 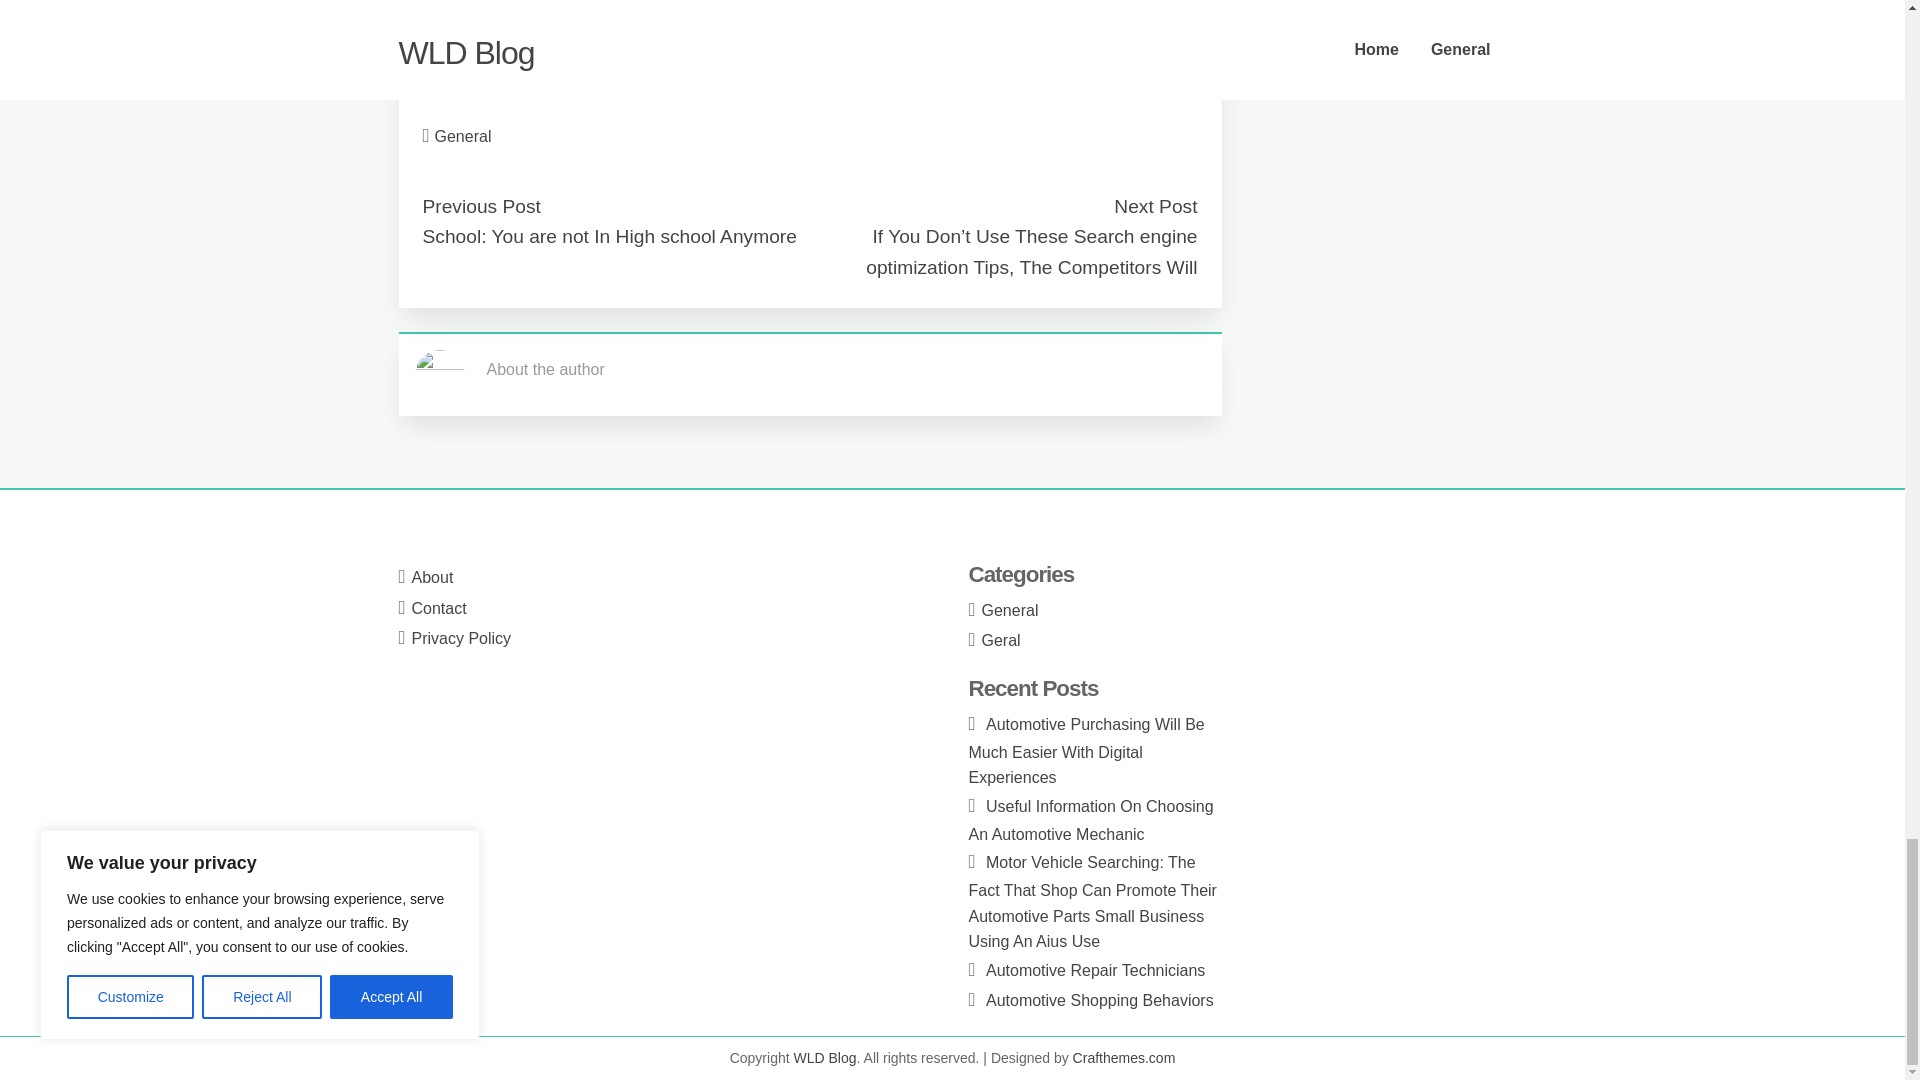 What do you see at coordinates (432, 578) in the screenshot?
I see `About` at bounding box center [432, 578].